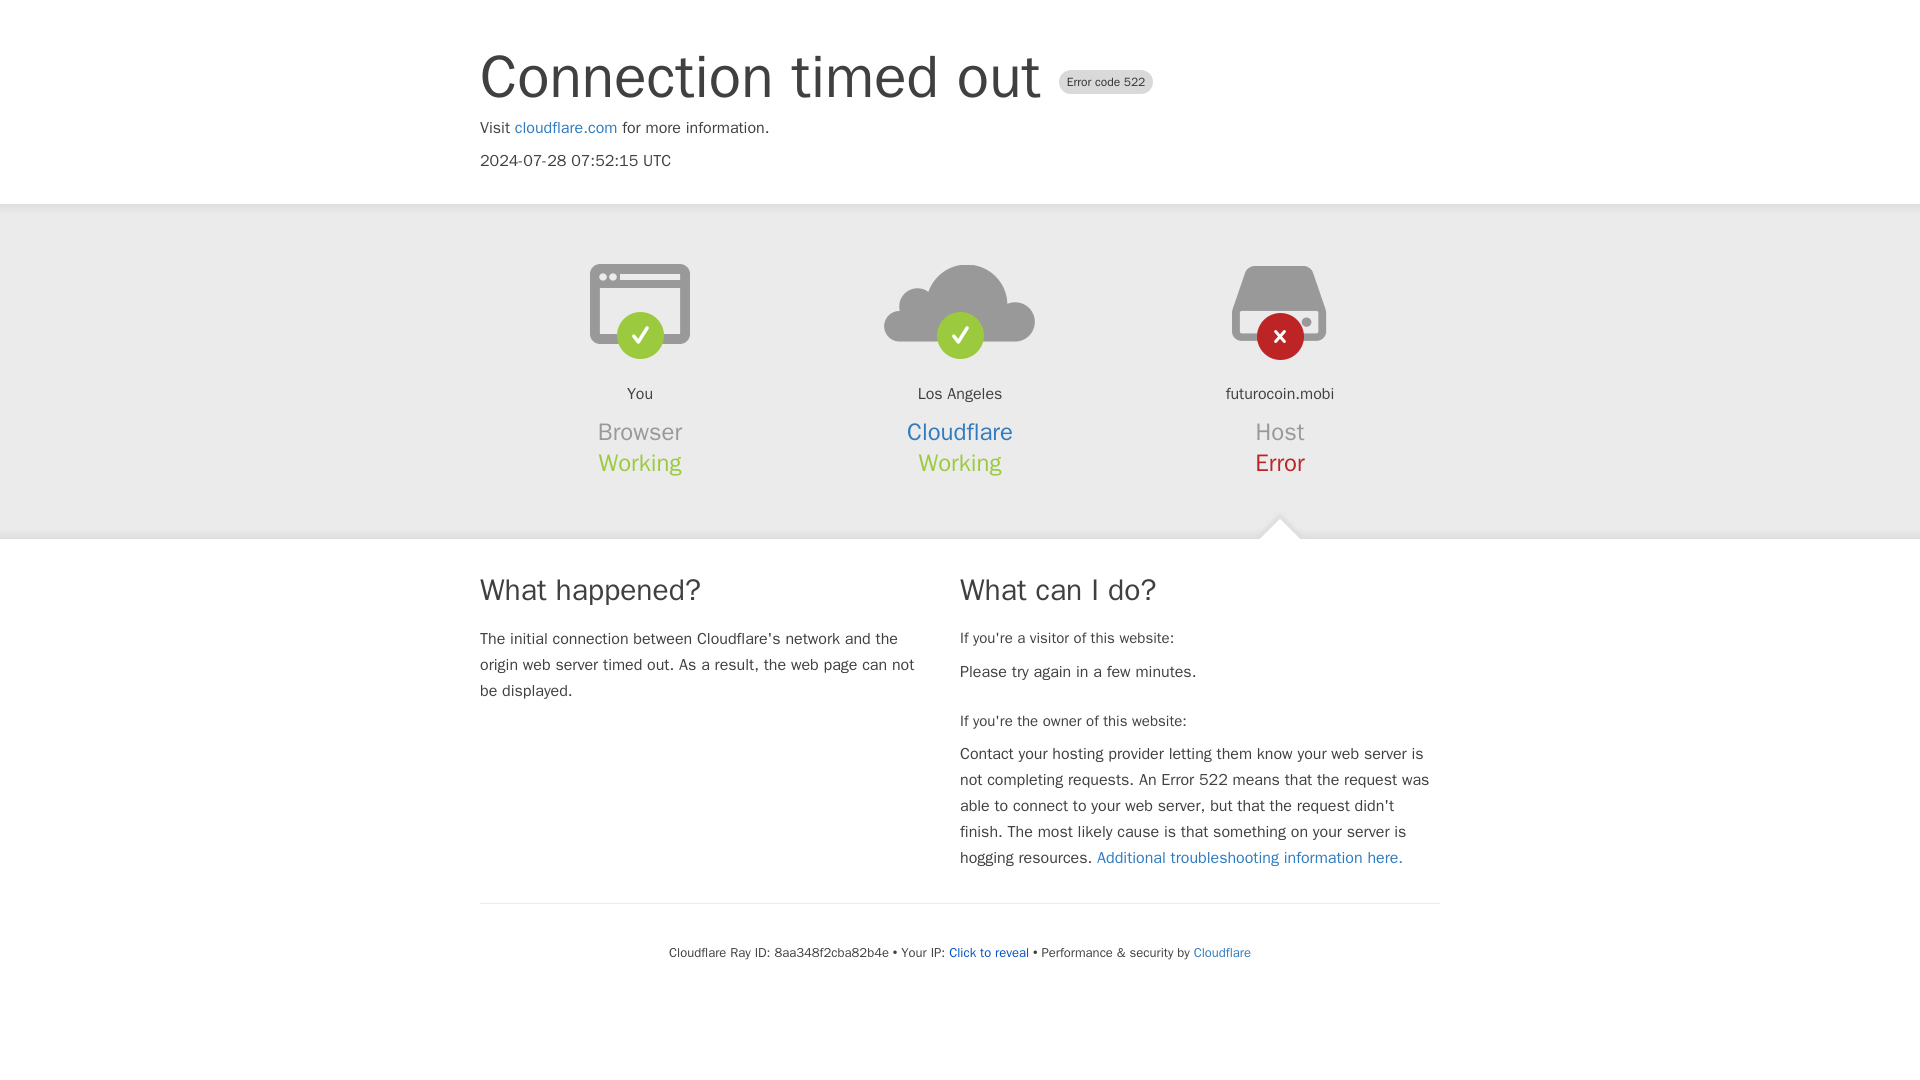 The height and width of the screenshot is (1080, 1920). Describe the element at coordinates (988, 952) in the screenshot. I see `Click to reveal` at that location.